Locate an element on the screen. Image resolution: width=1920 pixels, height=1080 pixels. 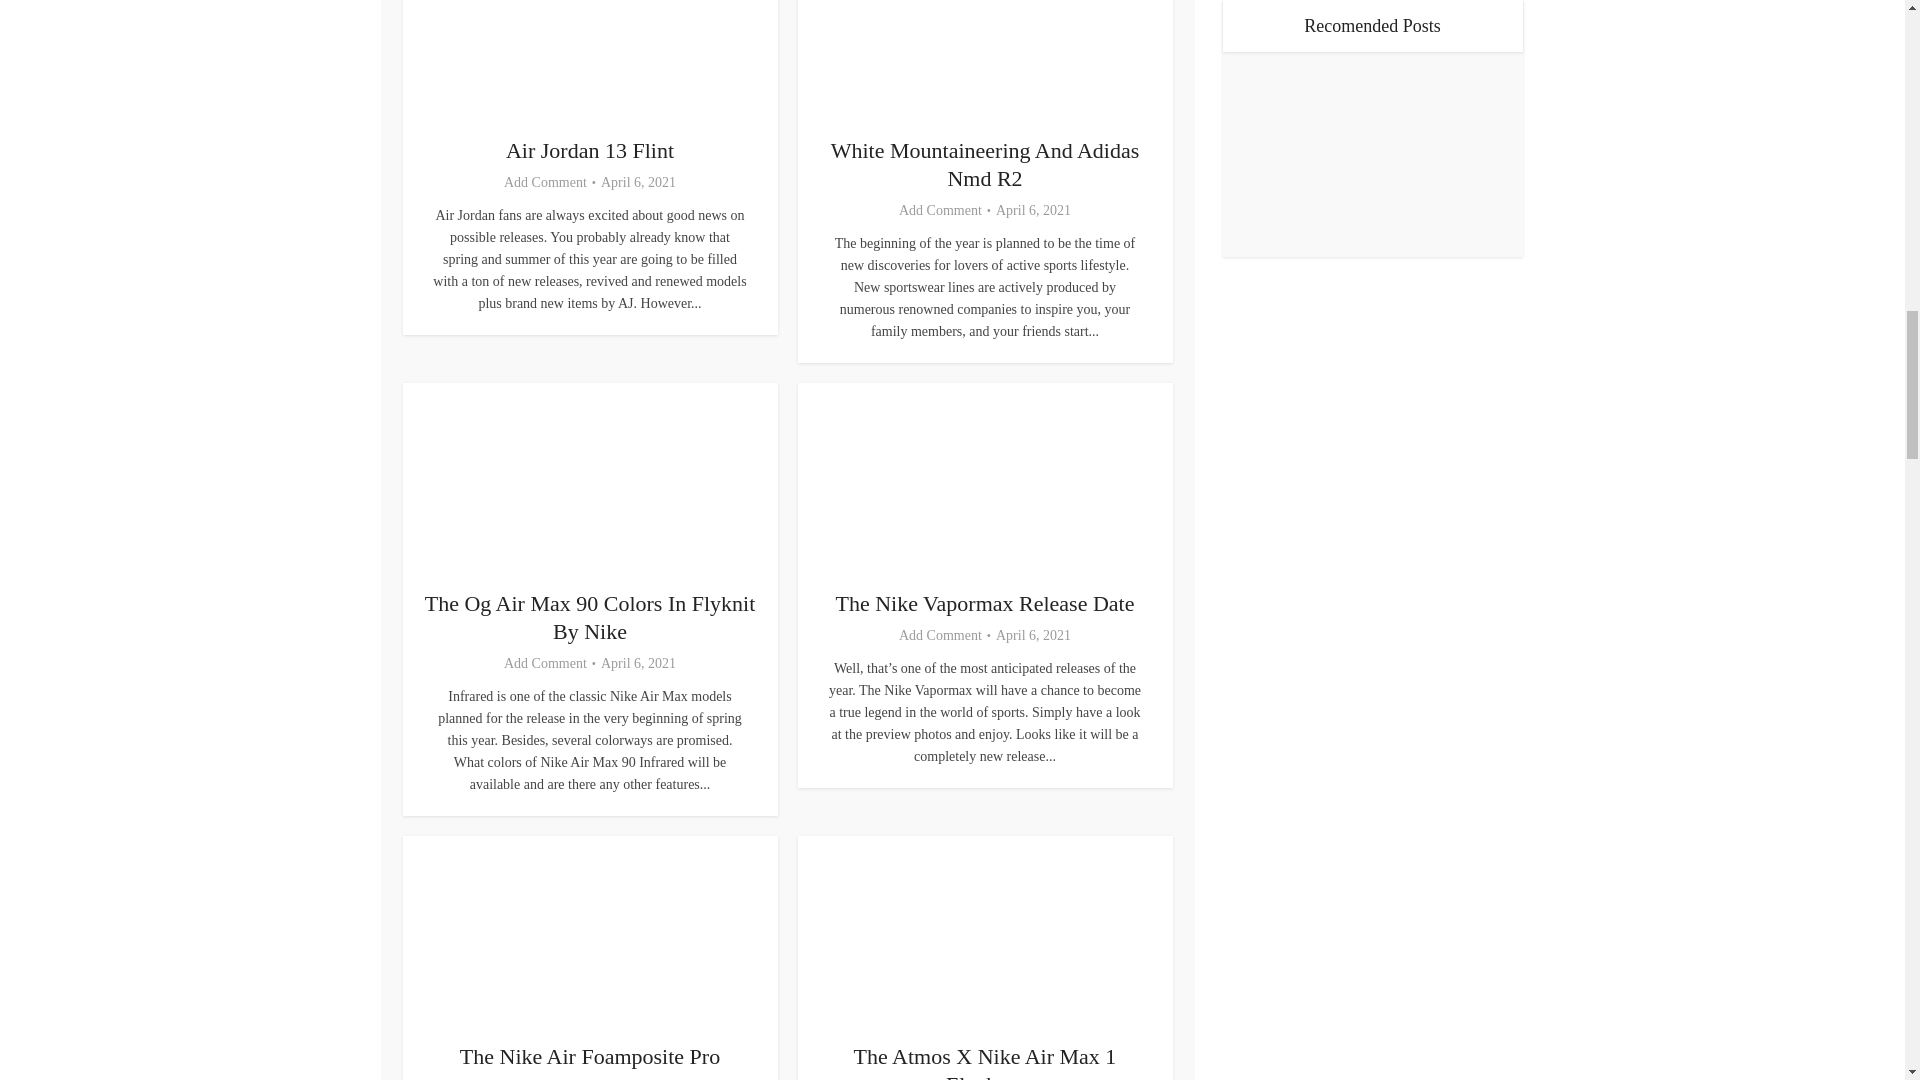
Add Comment is located at coordinates (940, 210).